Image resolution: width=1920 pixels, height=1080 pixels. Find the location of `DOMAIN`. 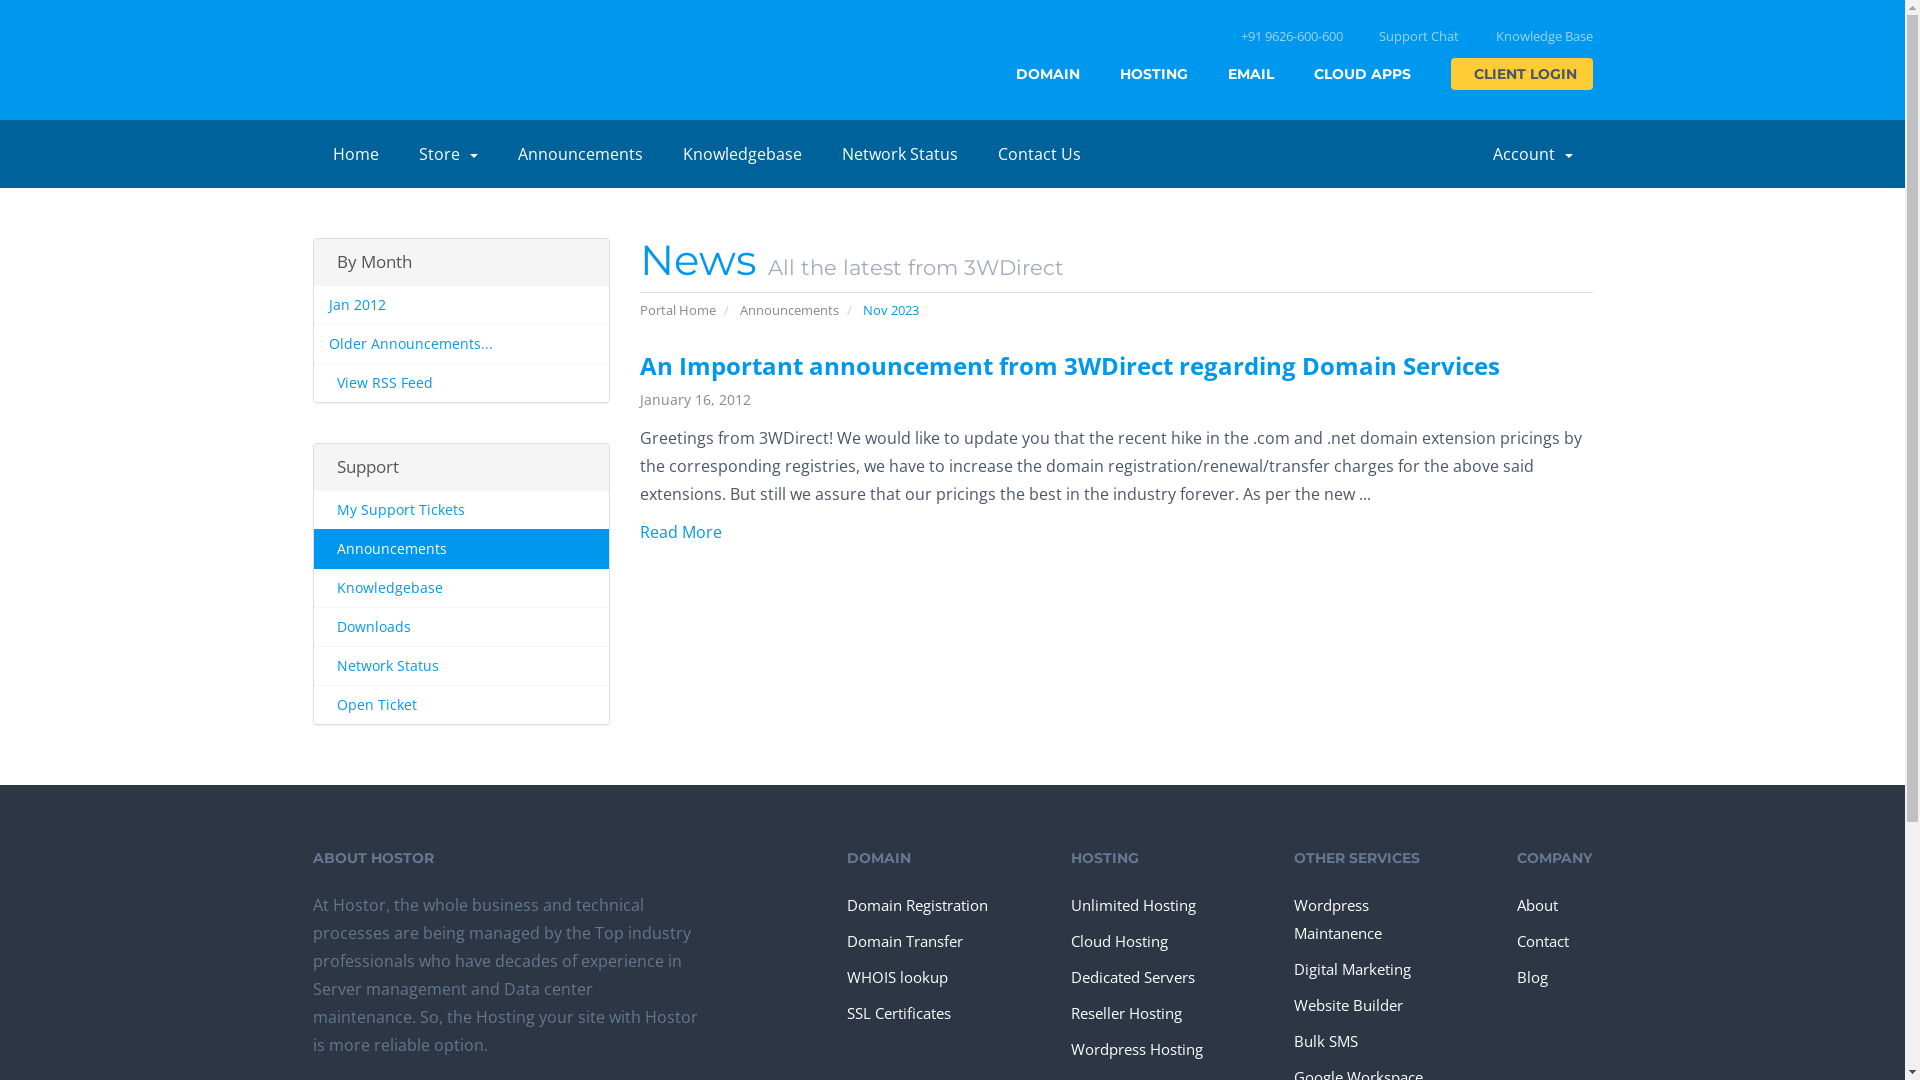

DOMAIN is located at coordinates (1048, 74).